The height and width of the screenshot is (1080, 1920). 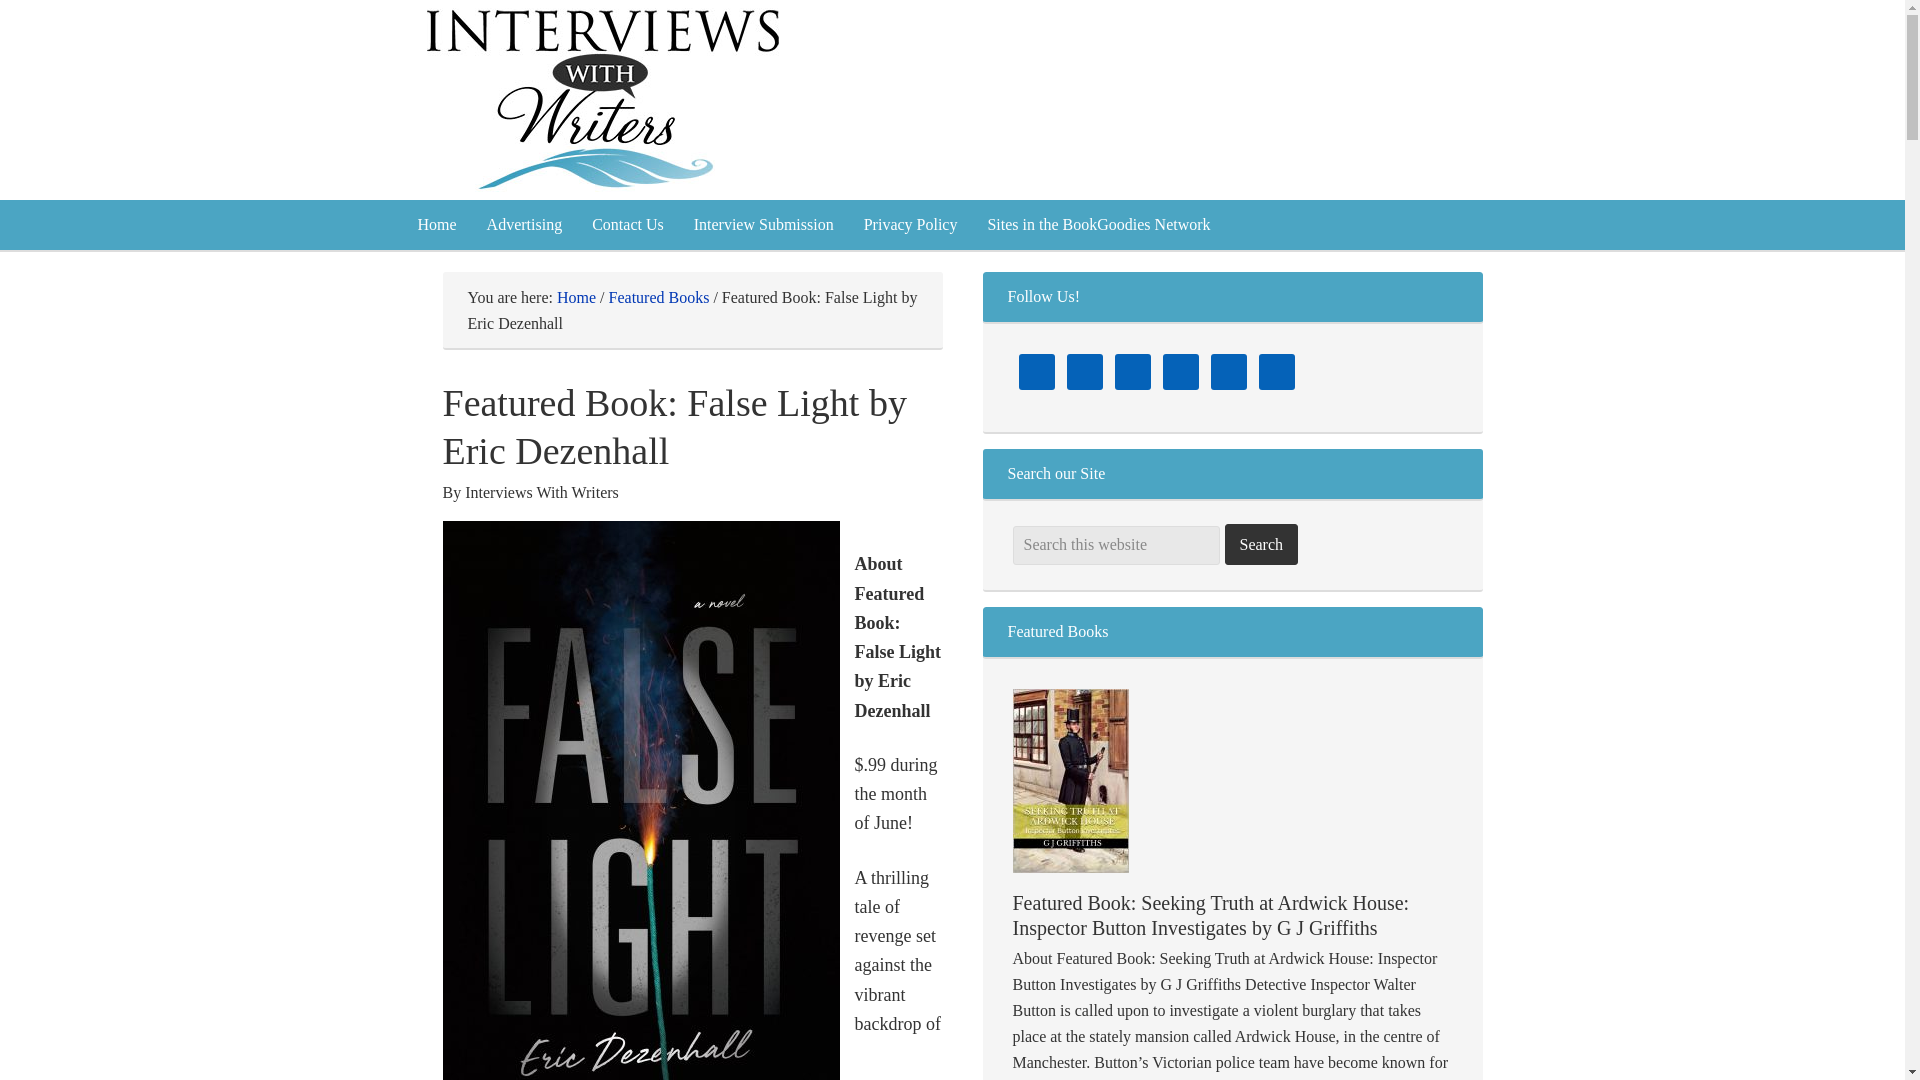 I want to click on Search, so click(x=1260, y=544).